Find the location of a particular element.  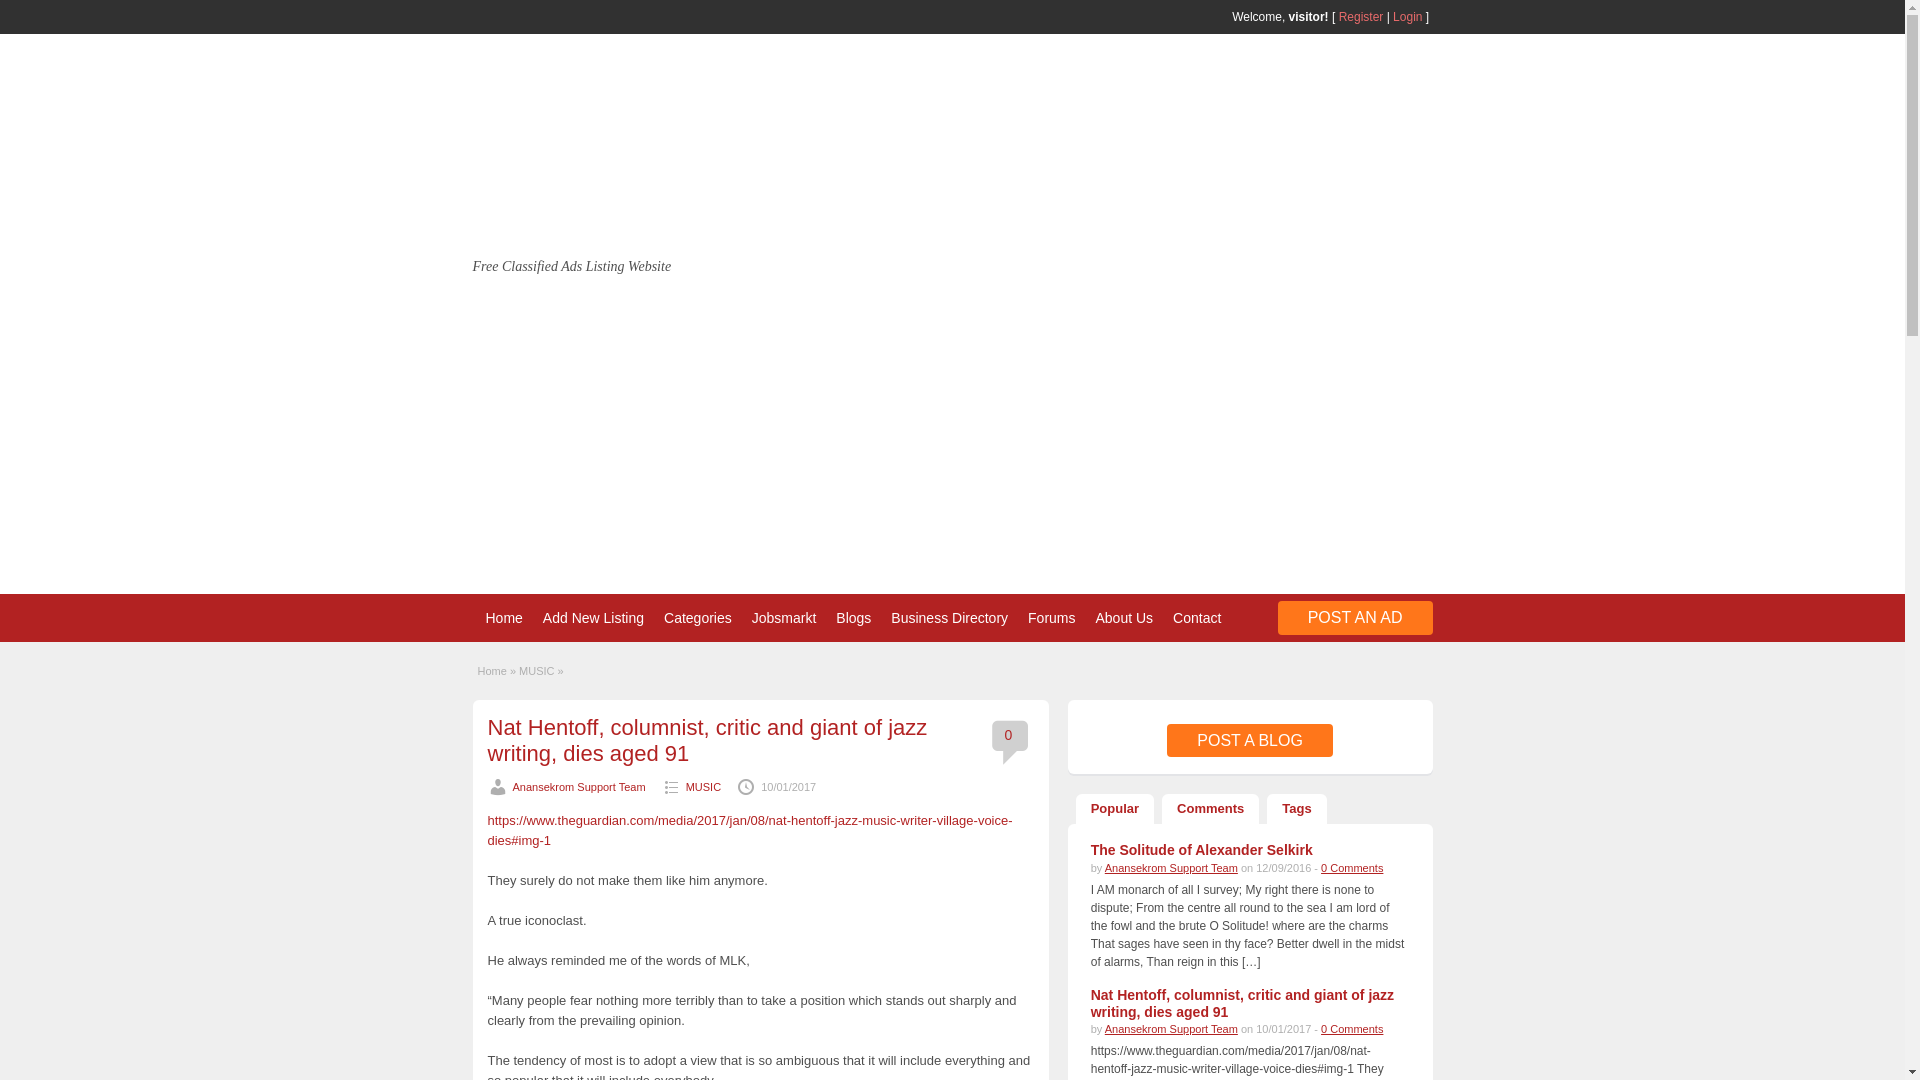

Anansekrom Instagram is located at coordinates (488, 15).